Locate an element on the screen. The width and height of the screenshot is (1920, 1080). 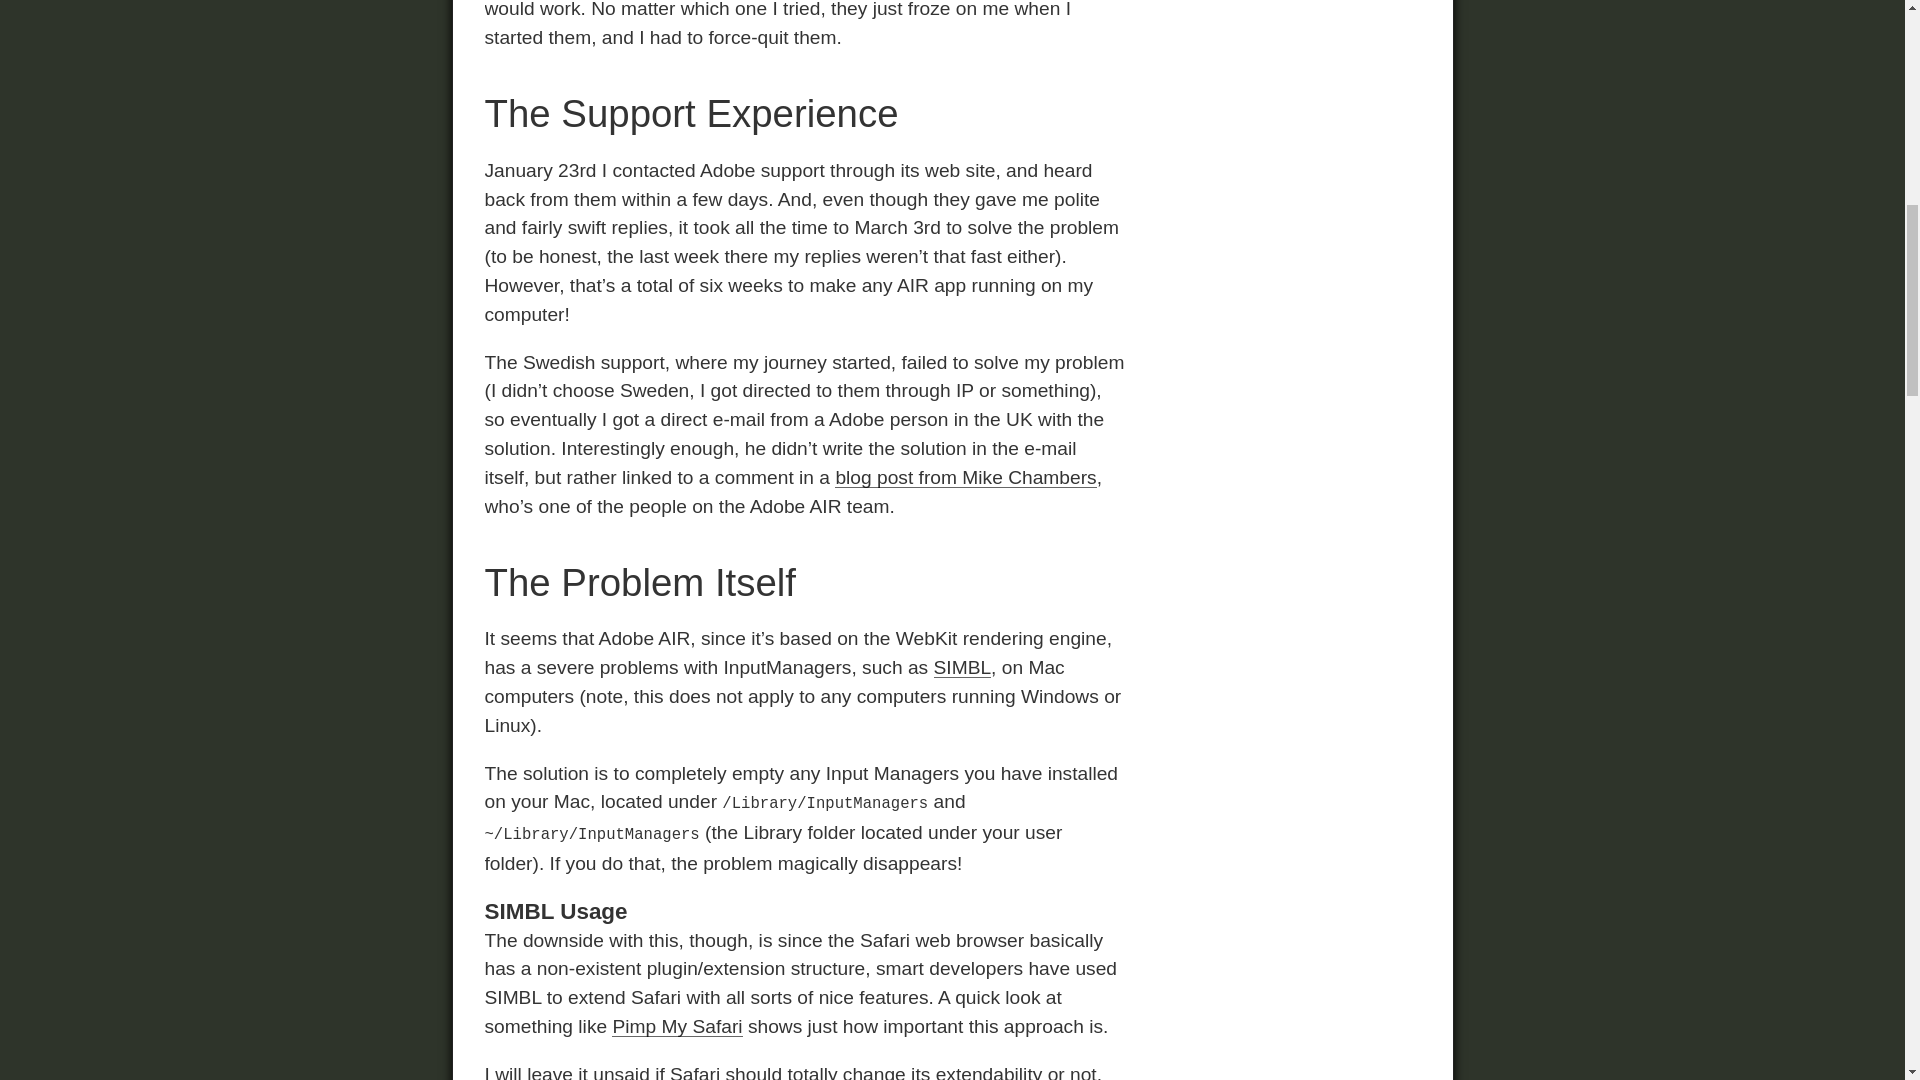
Pimp My Safari is located at coordinates (676, 1026).